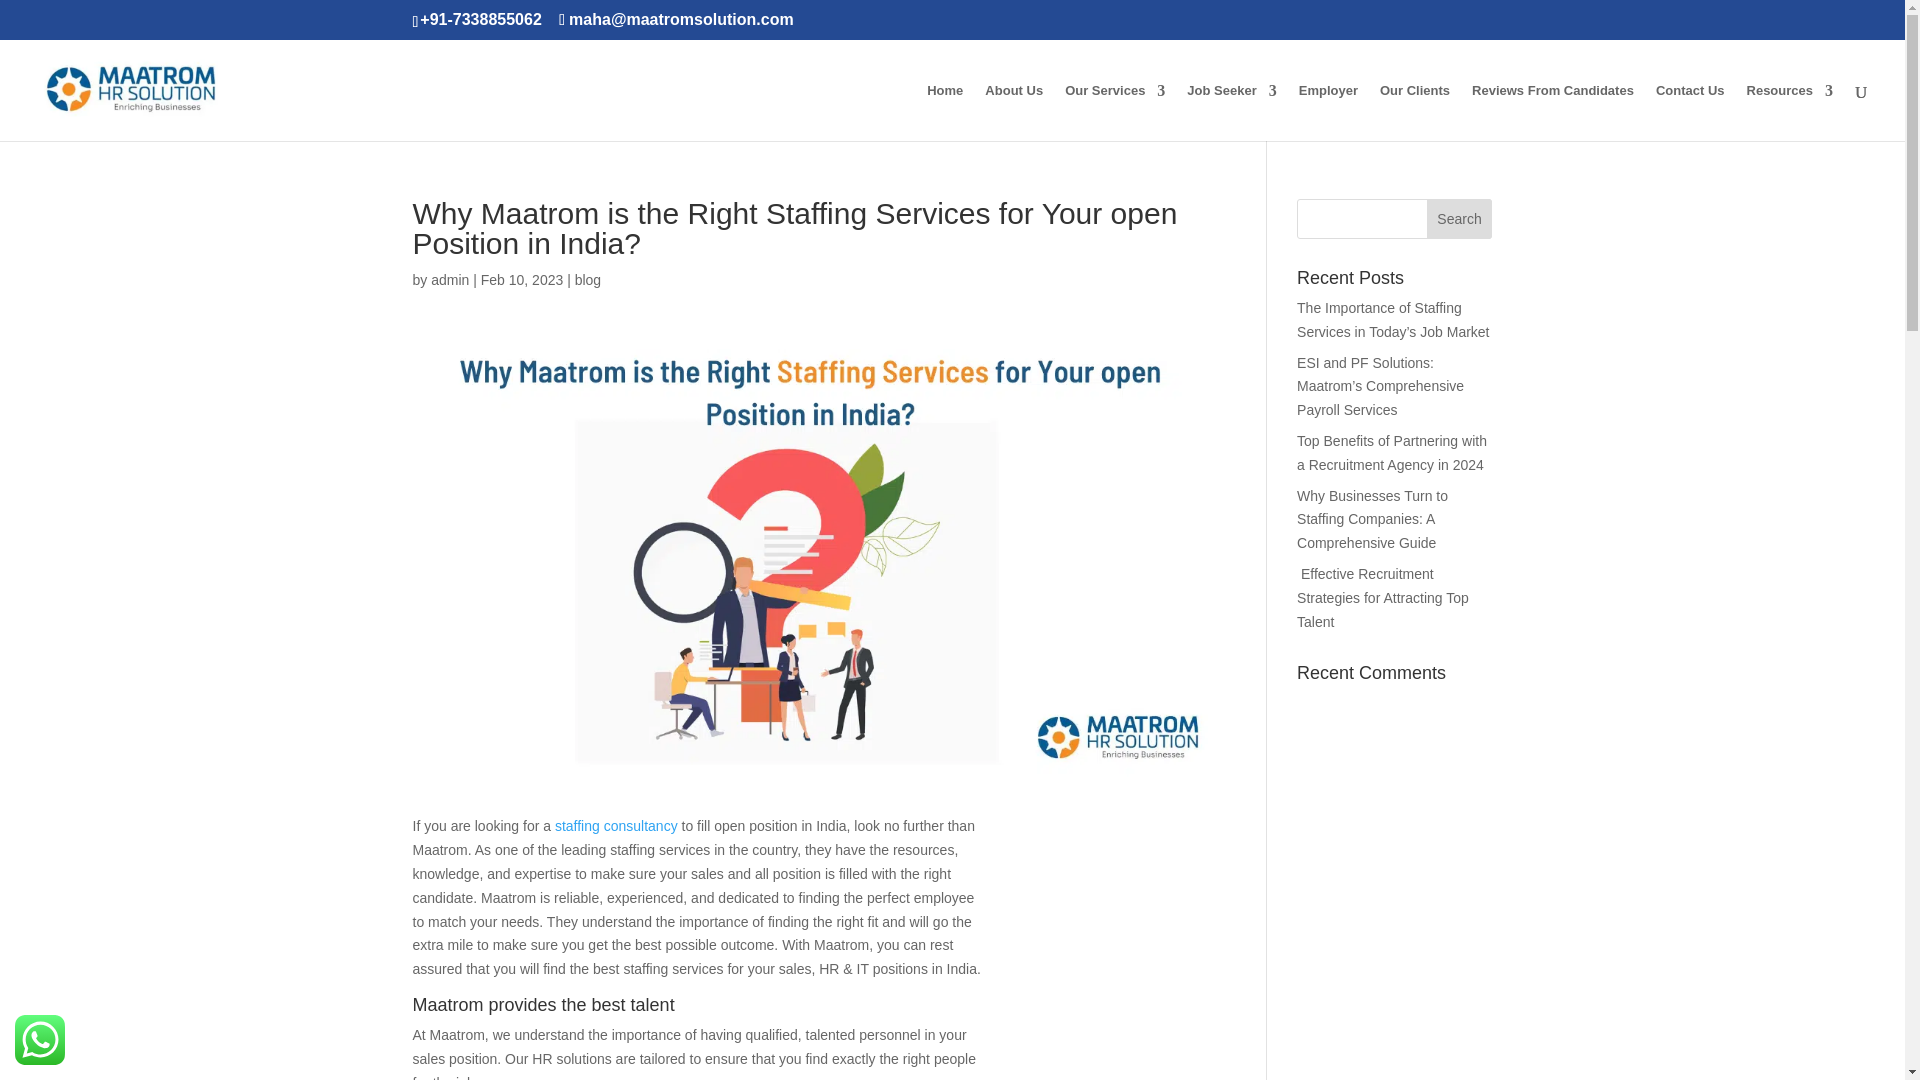  I want to click on Home, so click(945, 112).